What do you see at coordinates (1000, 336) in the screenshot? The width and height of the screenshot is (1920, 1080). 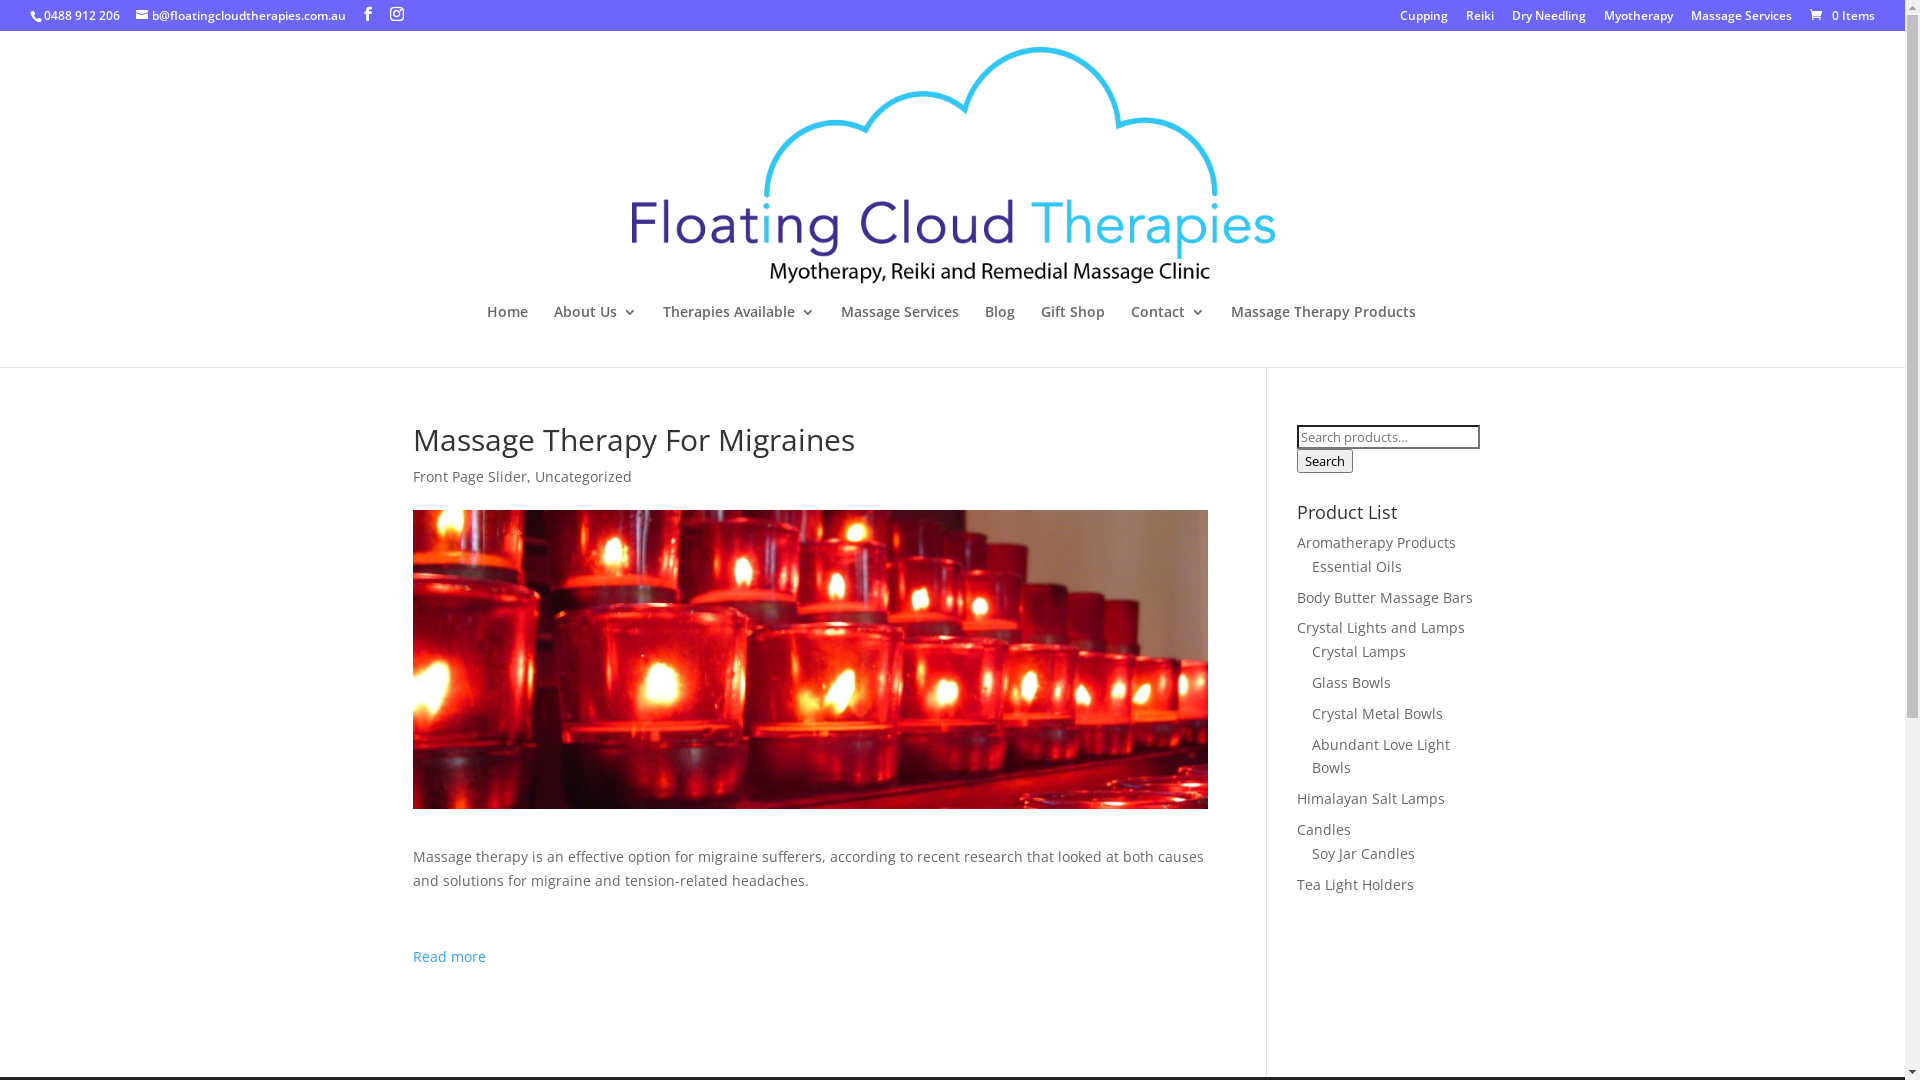 I see `Blog` at bounding box center [1000, 336].